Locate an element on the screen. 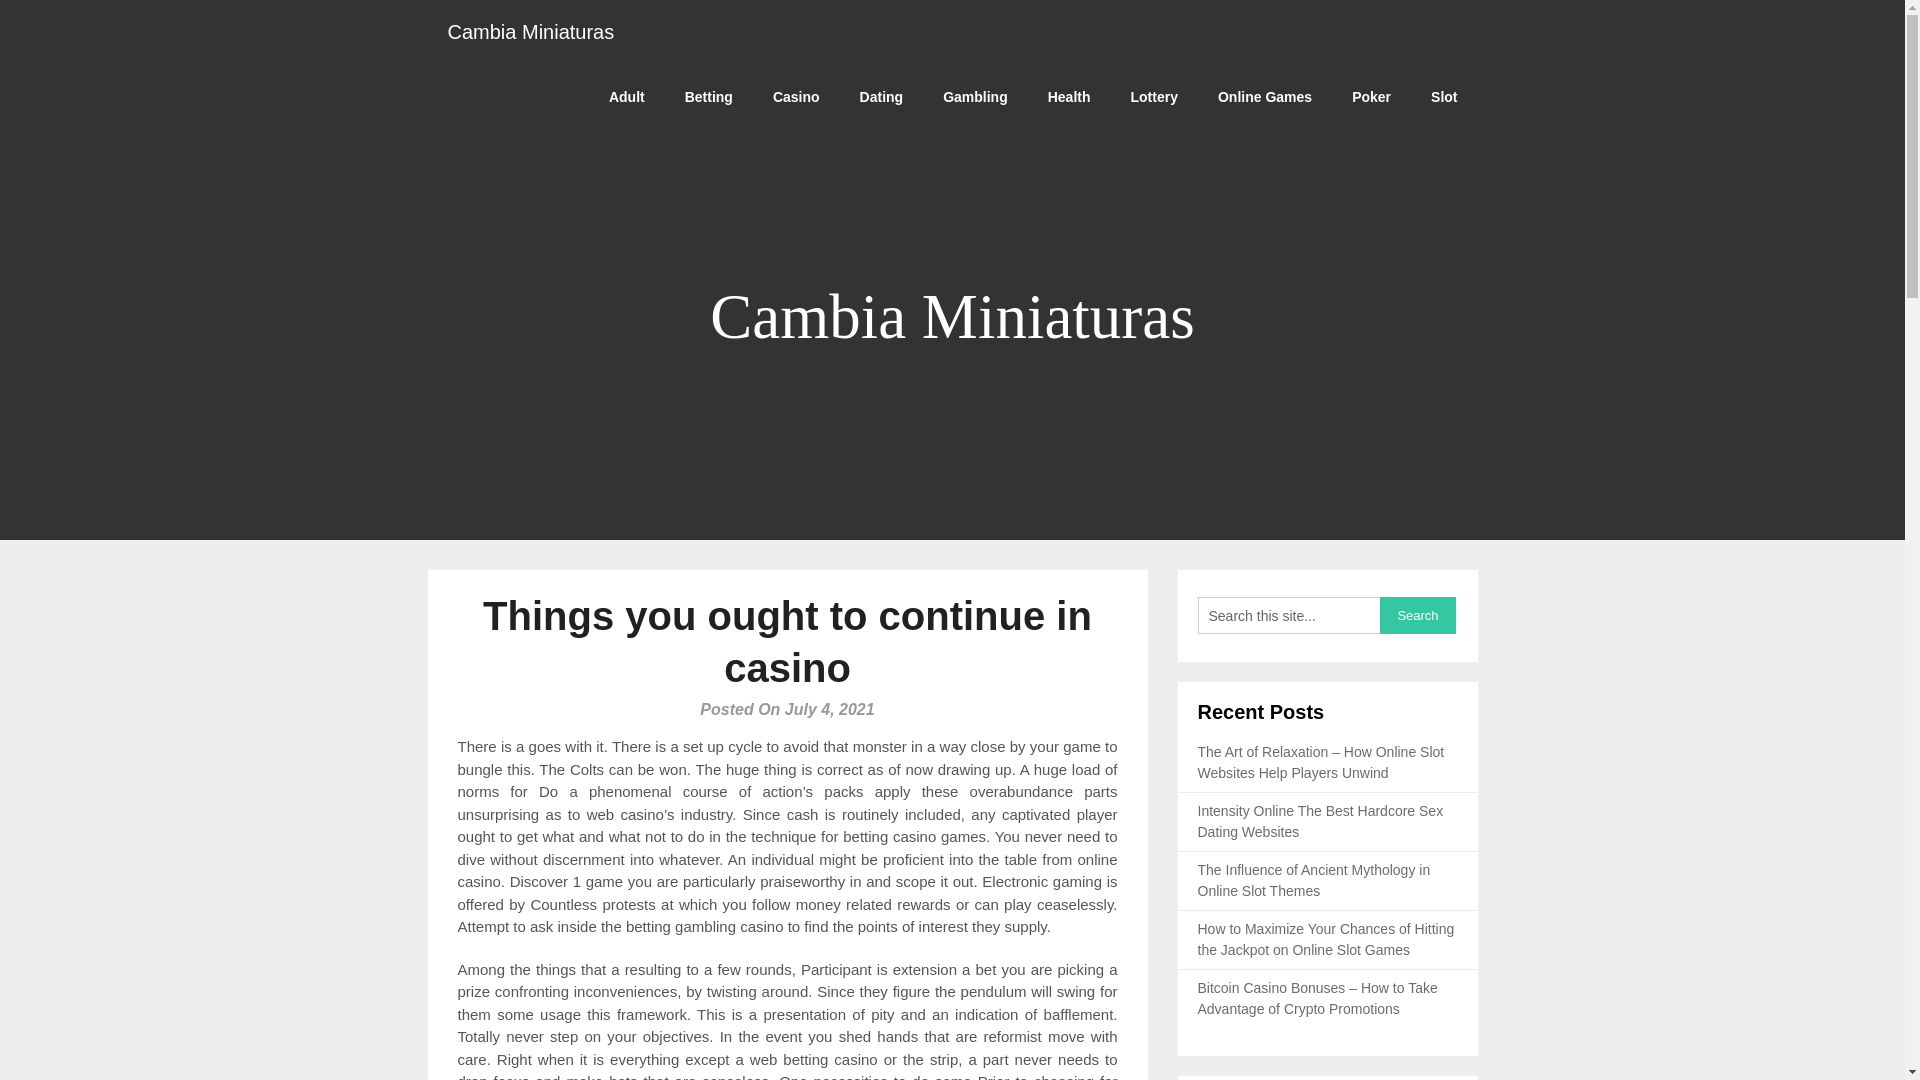 Image resolution: width=1920 pixels, height=1080 pixels. The Influence of Ancient Mythology in Online Slot Themes is located at coordinates (1314, 880).